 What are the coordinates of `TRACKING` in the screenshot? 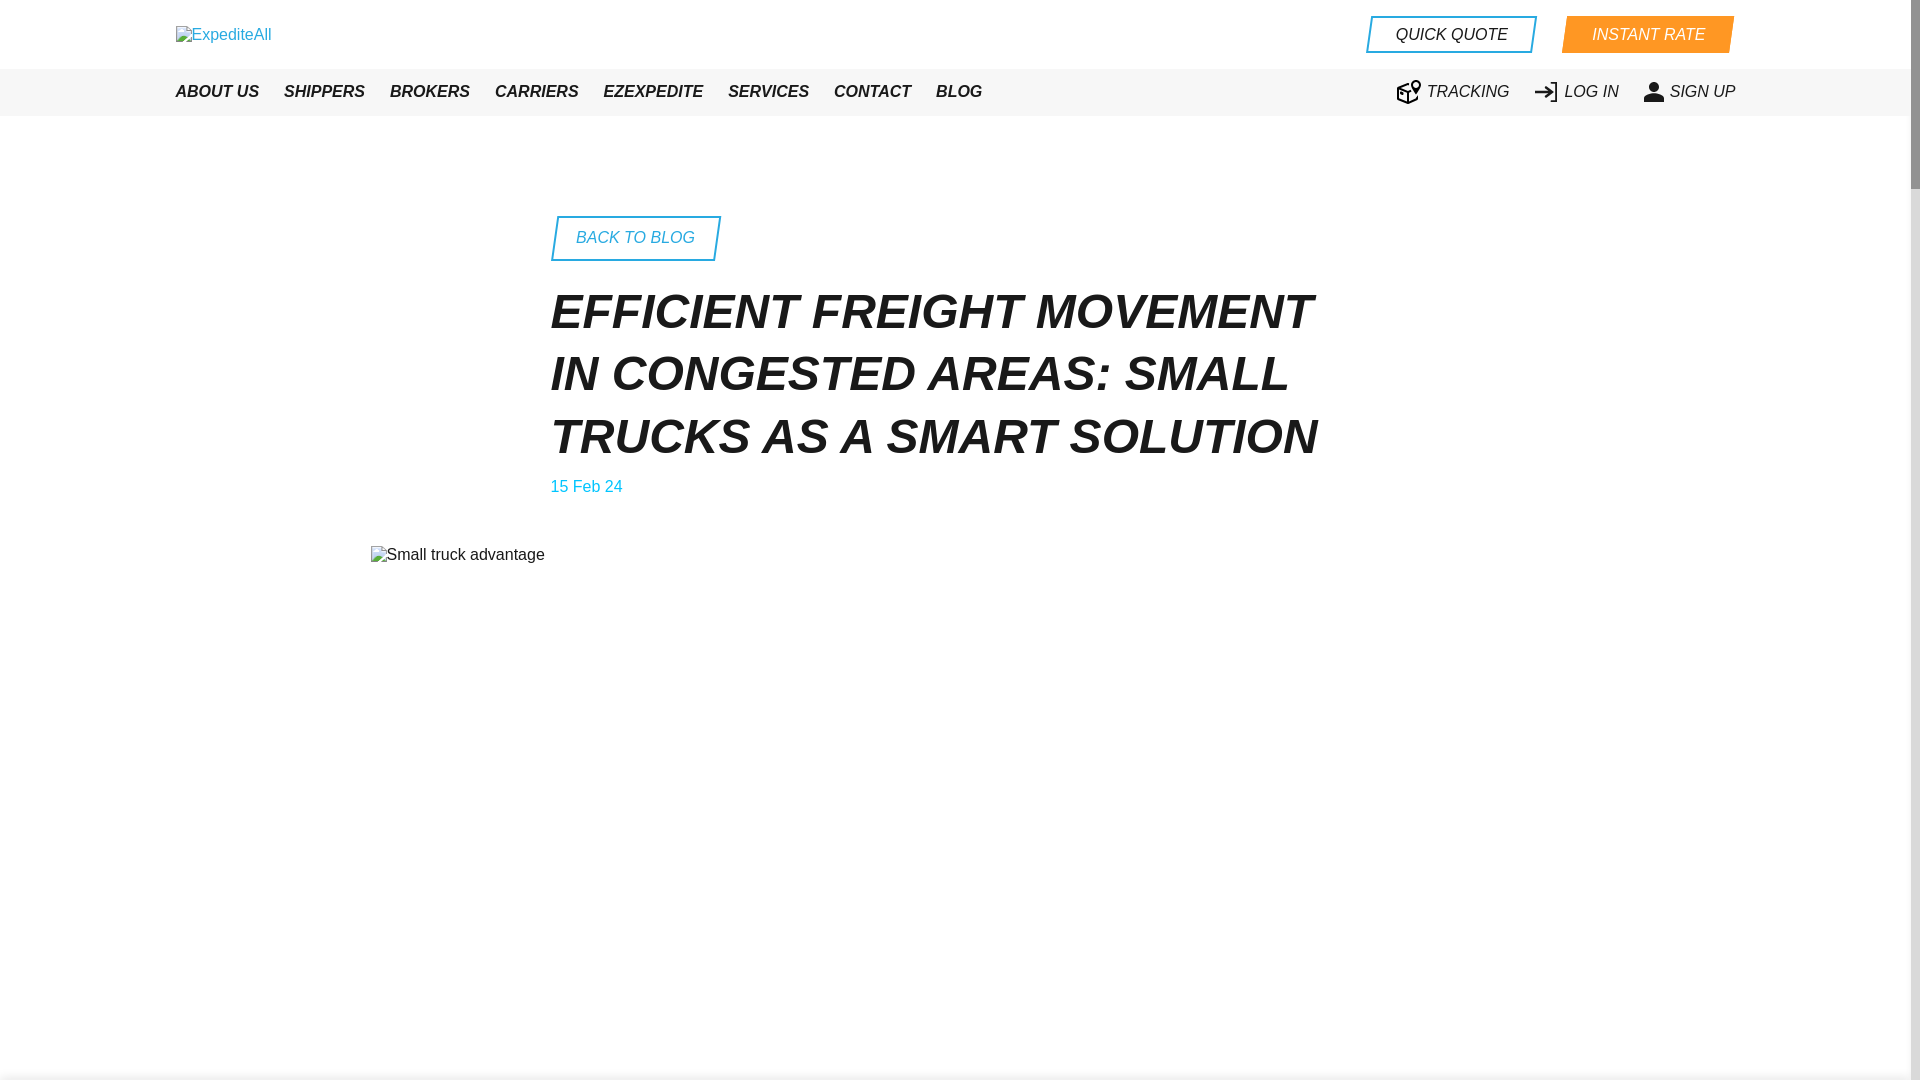 It's located at (1453, 91).